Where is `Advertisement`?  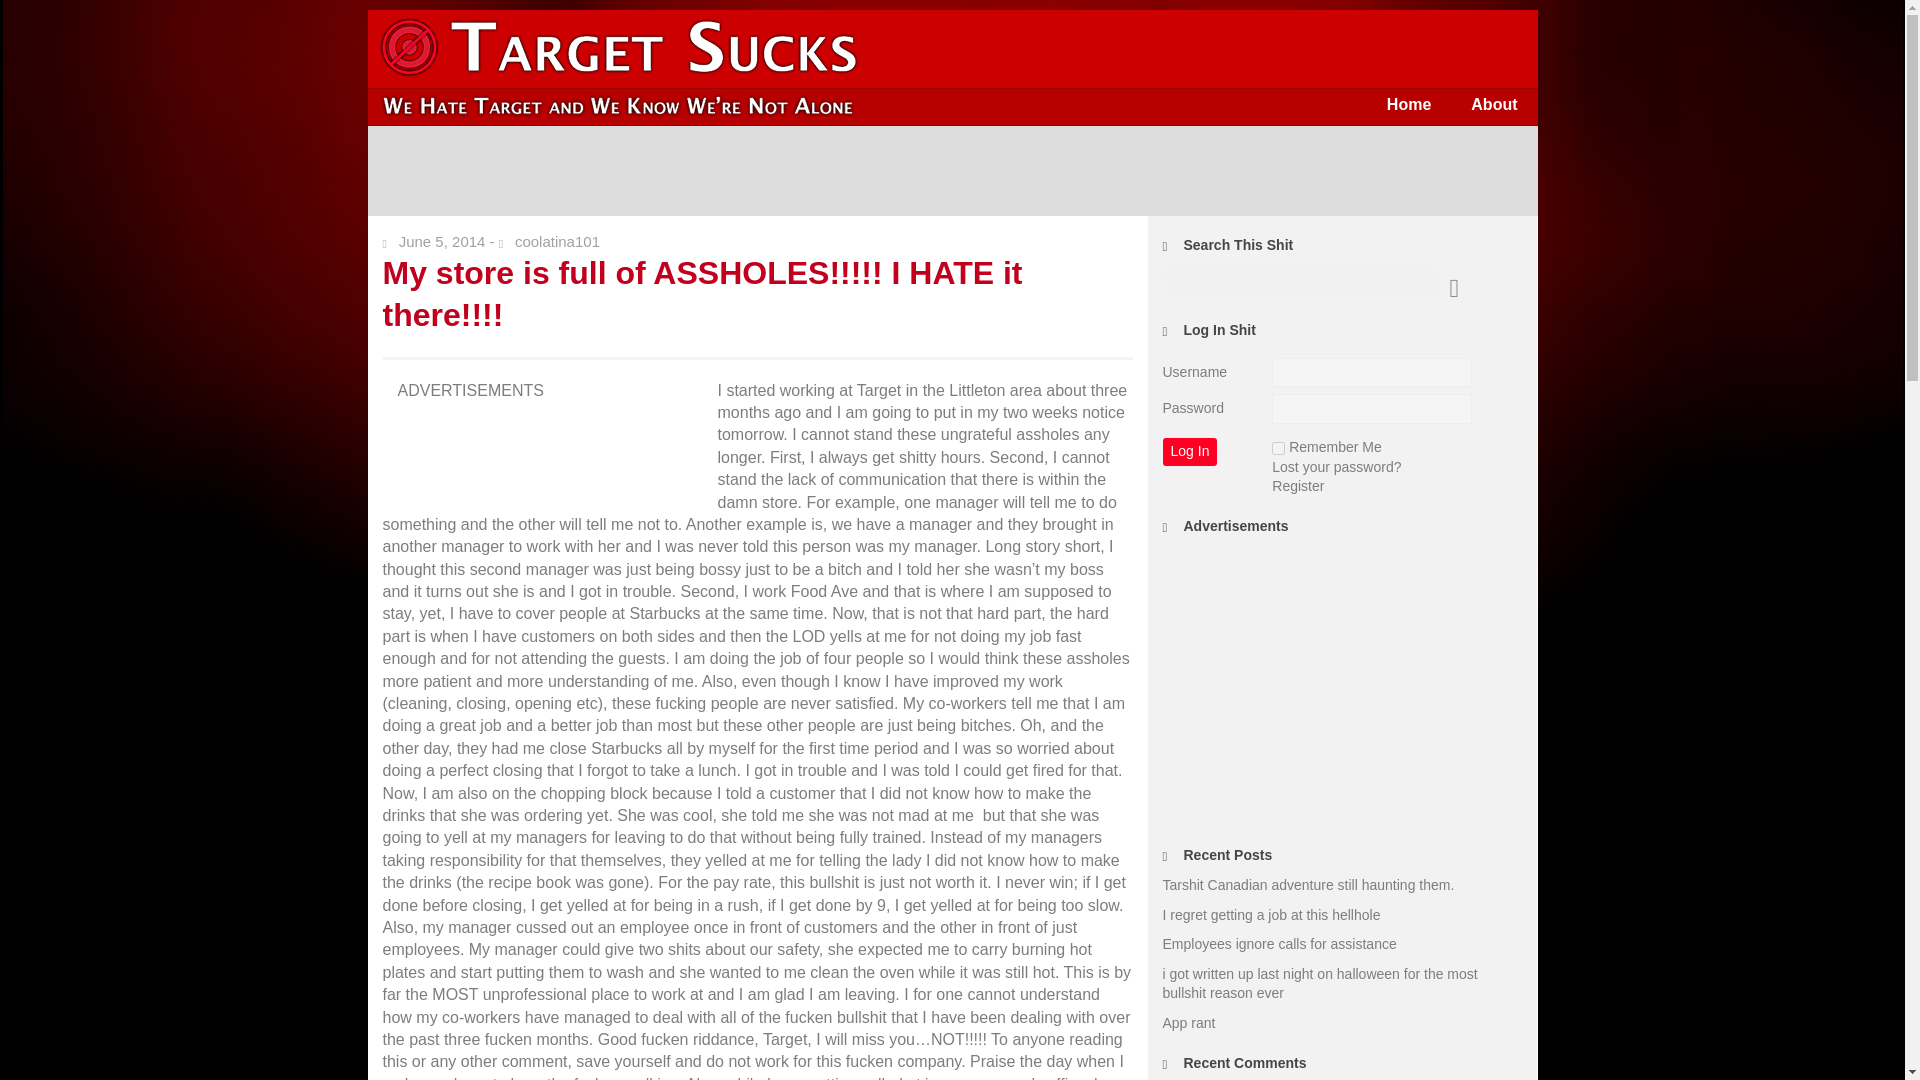 Advertisement is located at coordinates (558, 452).